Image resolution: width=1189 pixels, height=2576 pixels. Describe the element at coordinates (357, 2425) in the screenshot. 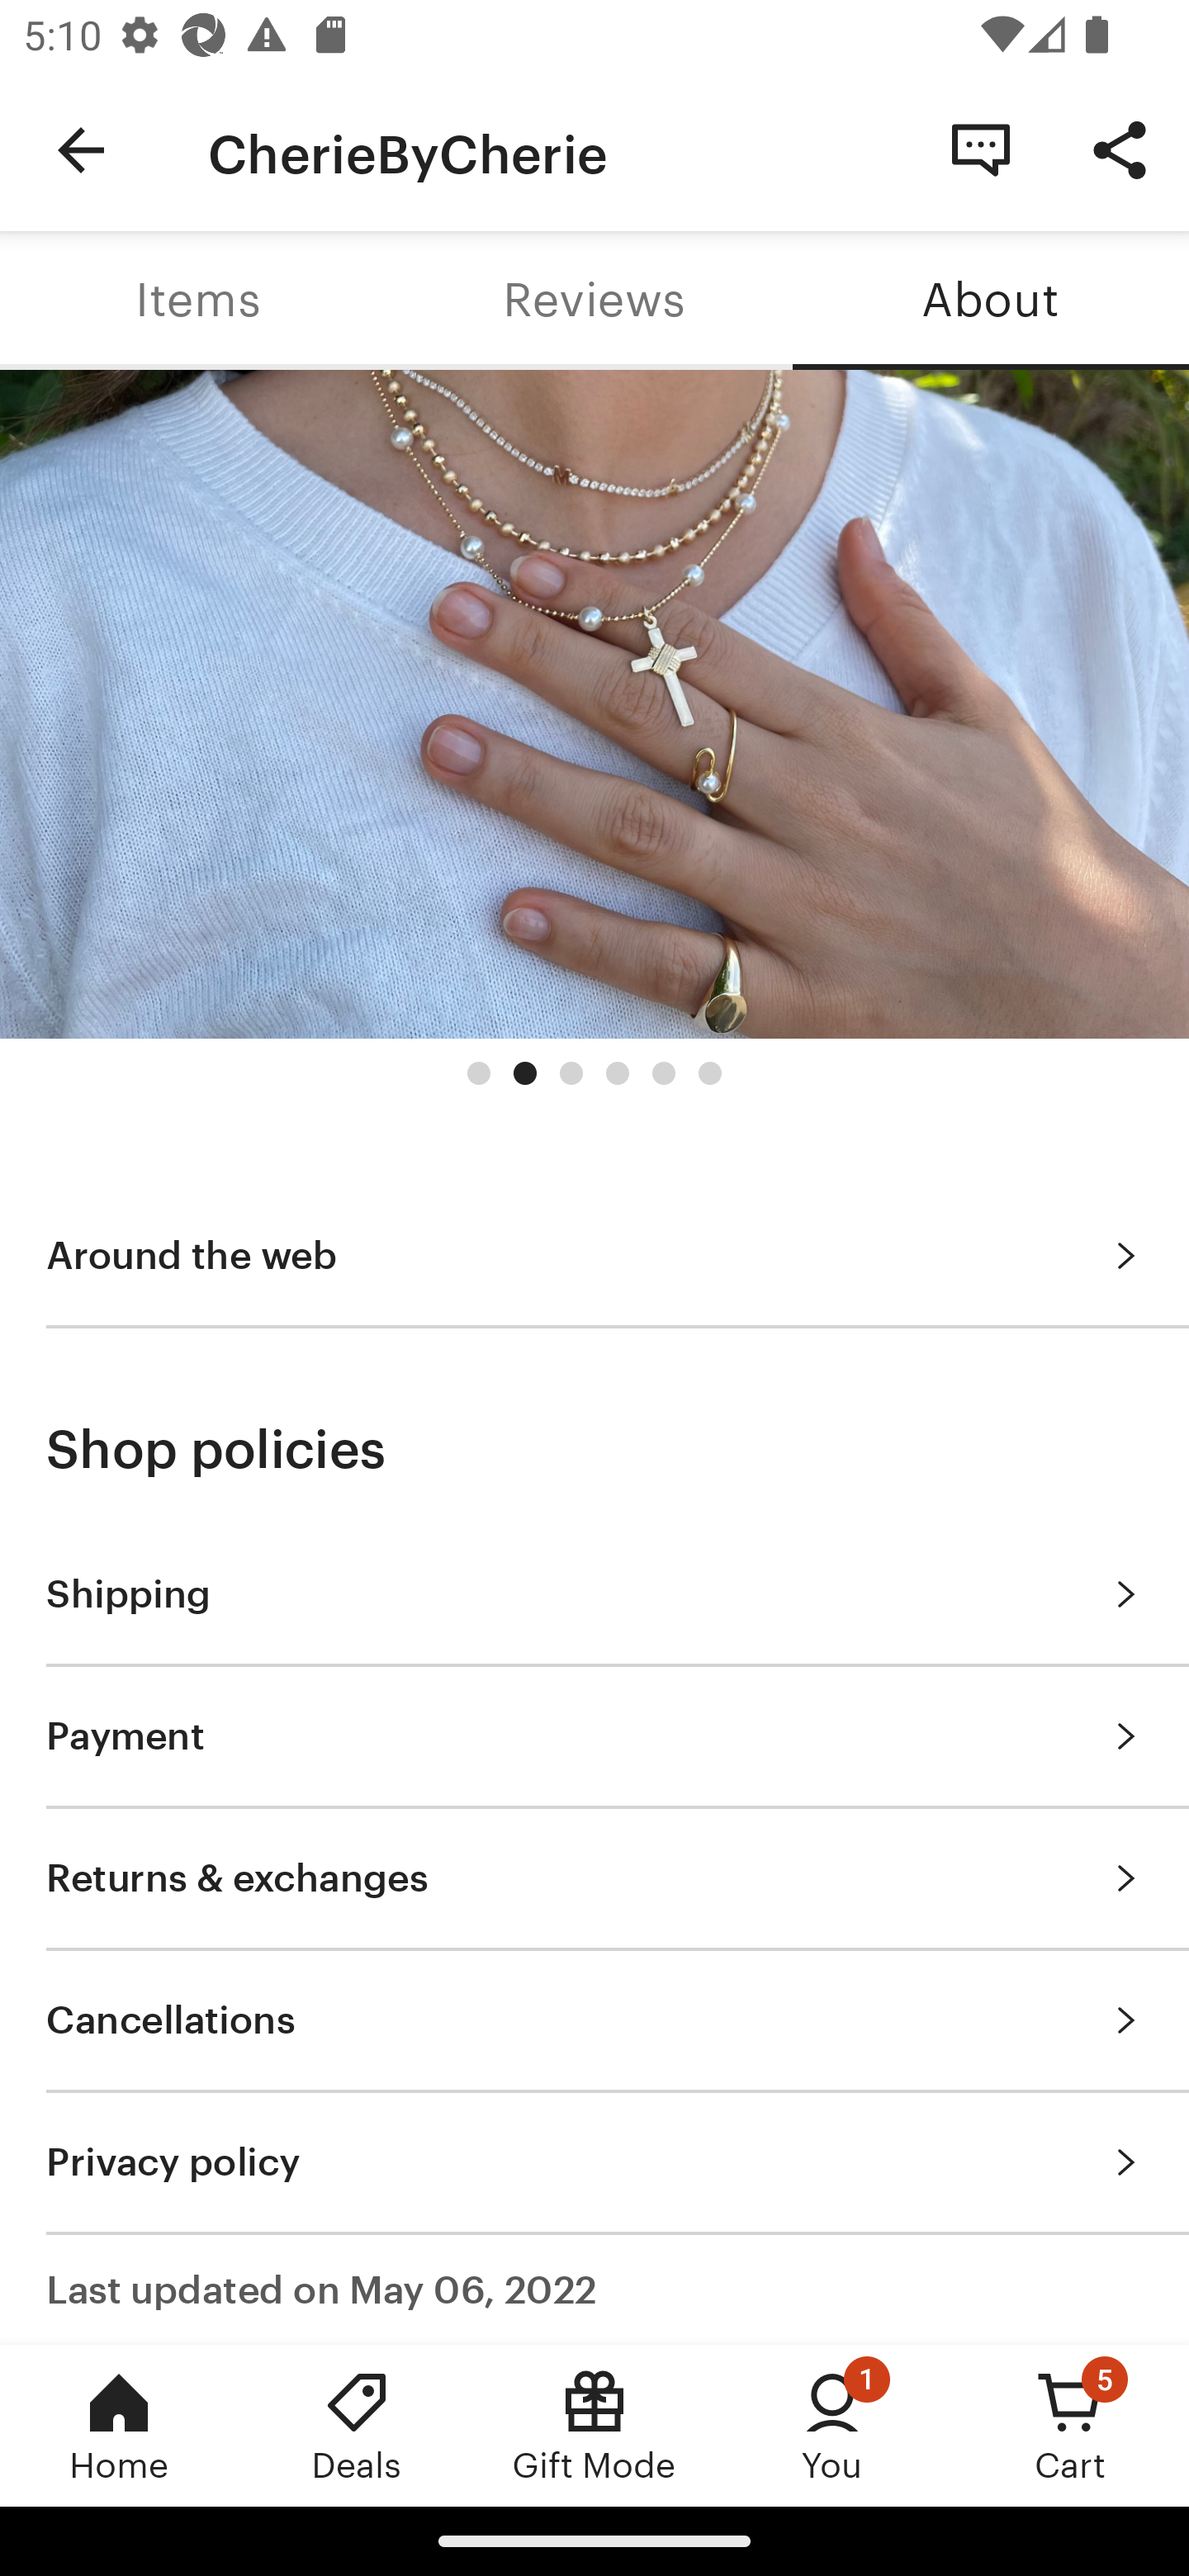

I see `Deals` at that location.